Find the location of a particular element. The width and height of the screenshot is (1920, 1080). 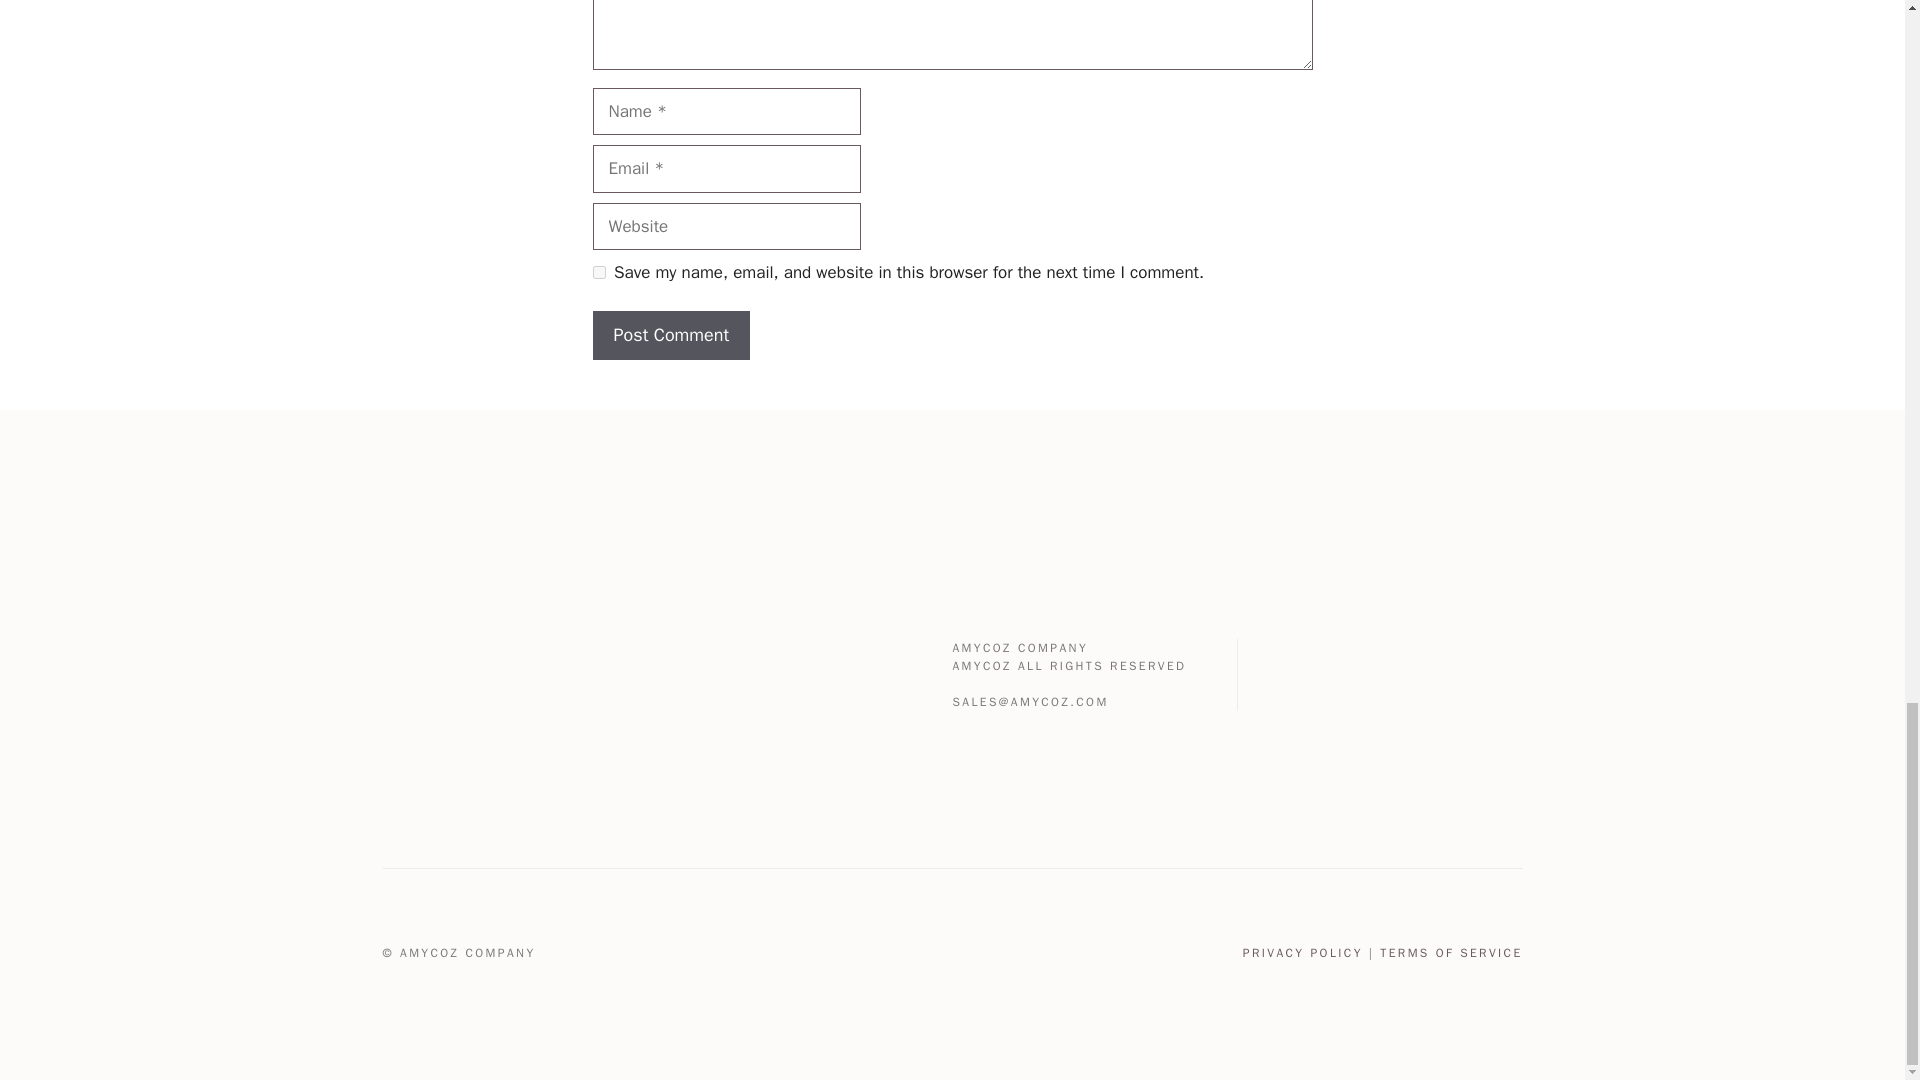

yes is located at coordinates (598, 272).